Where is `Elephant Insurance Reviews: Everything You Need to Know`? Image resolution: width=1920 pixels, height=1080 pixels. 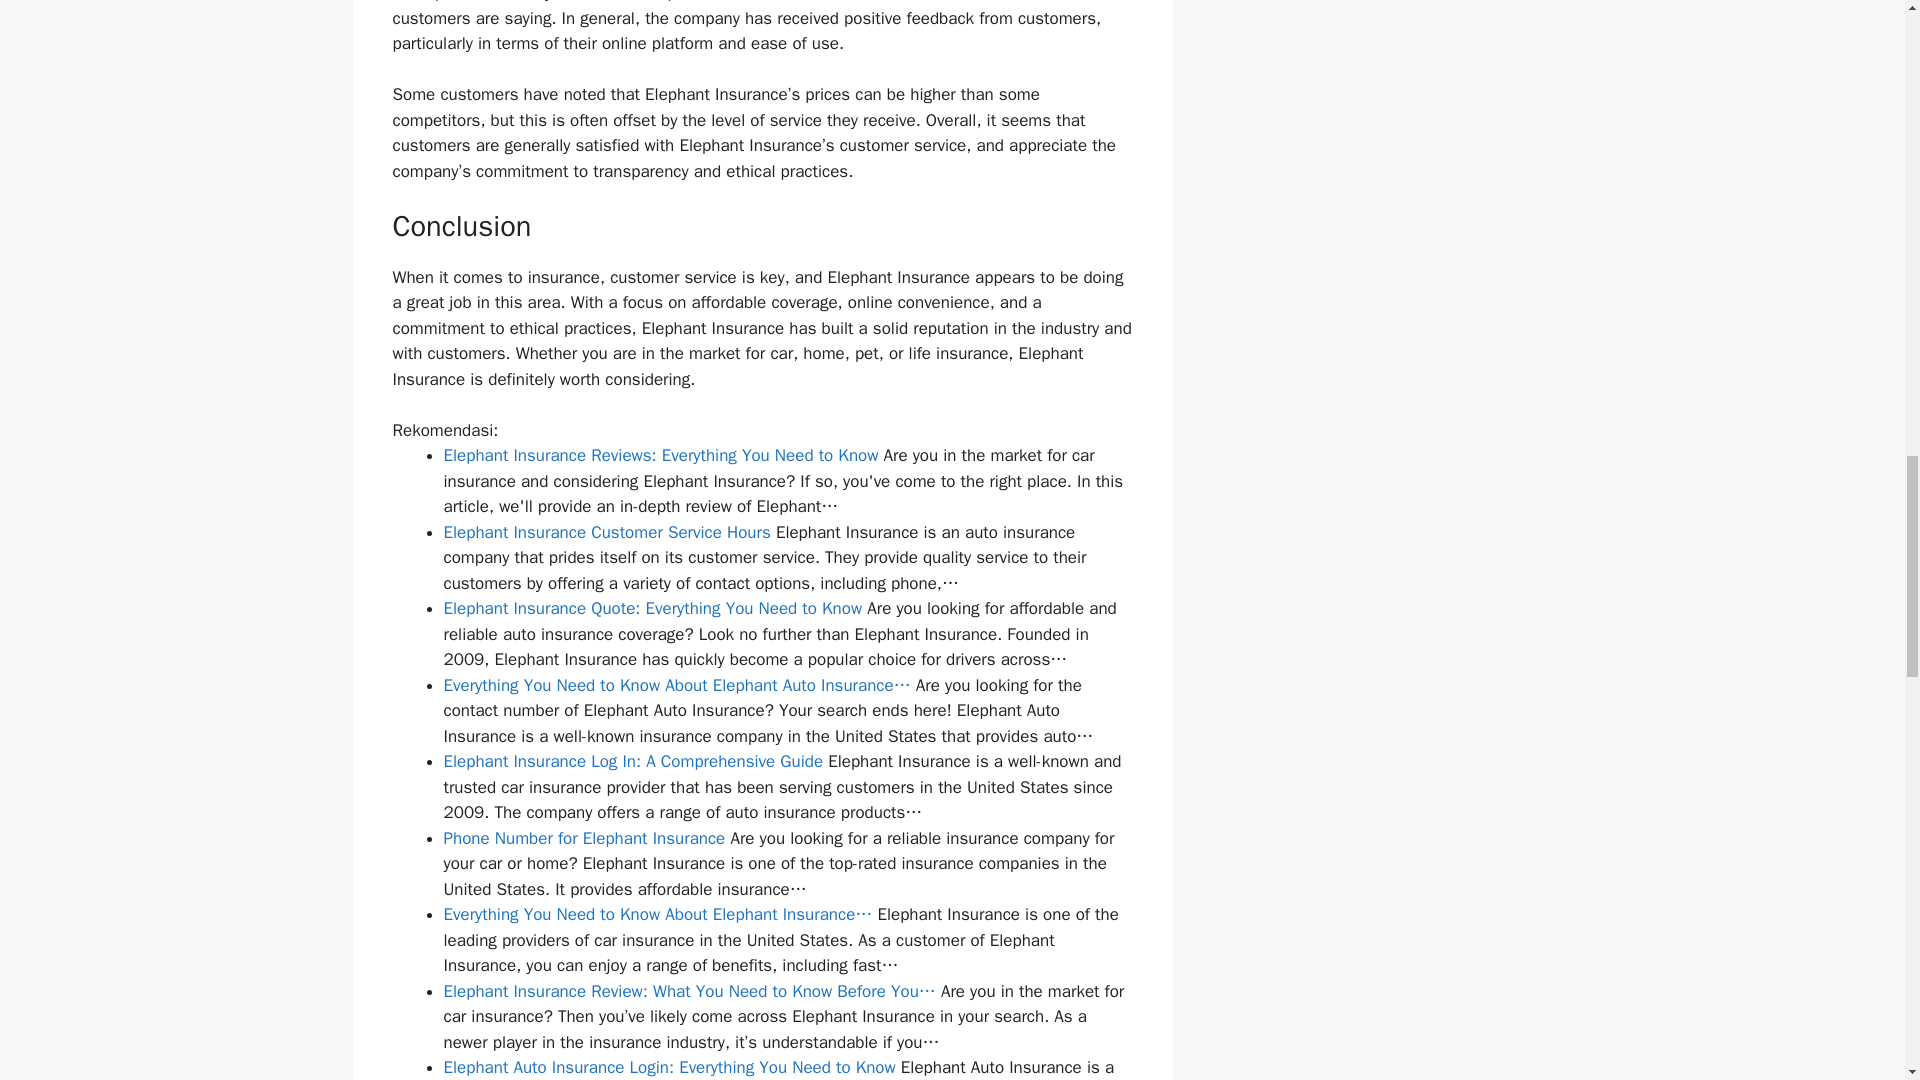 Elephant Insurance Reviews: Everything You Need to Know is located at coordinates (661, 454).